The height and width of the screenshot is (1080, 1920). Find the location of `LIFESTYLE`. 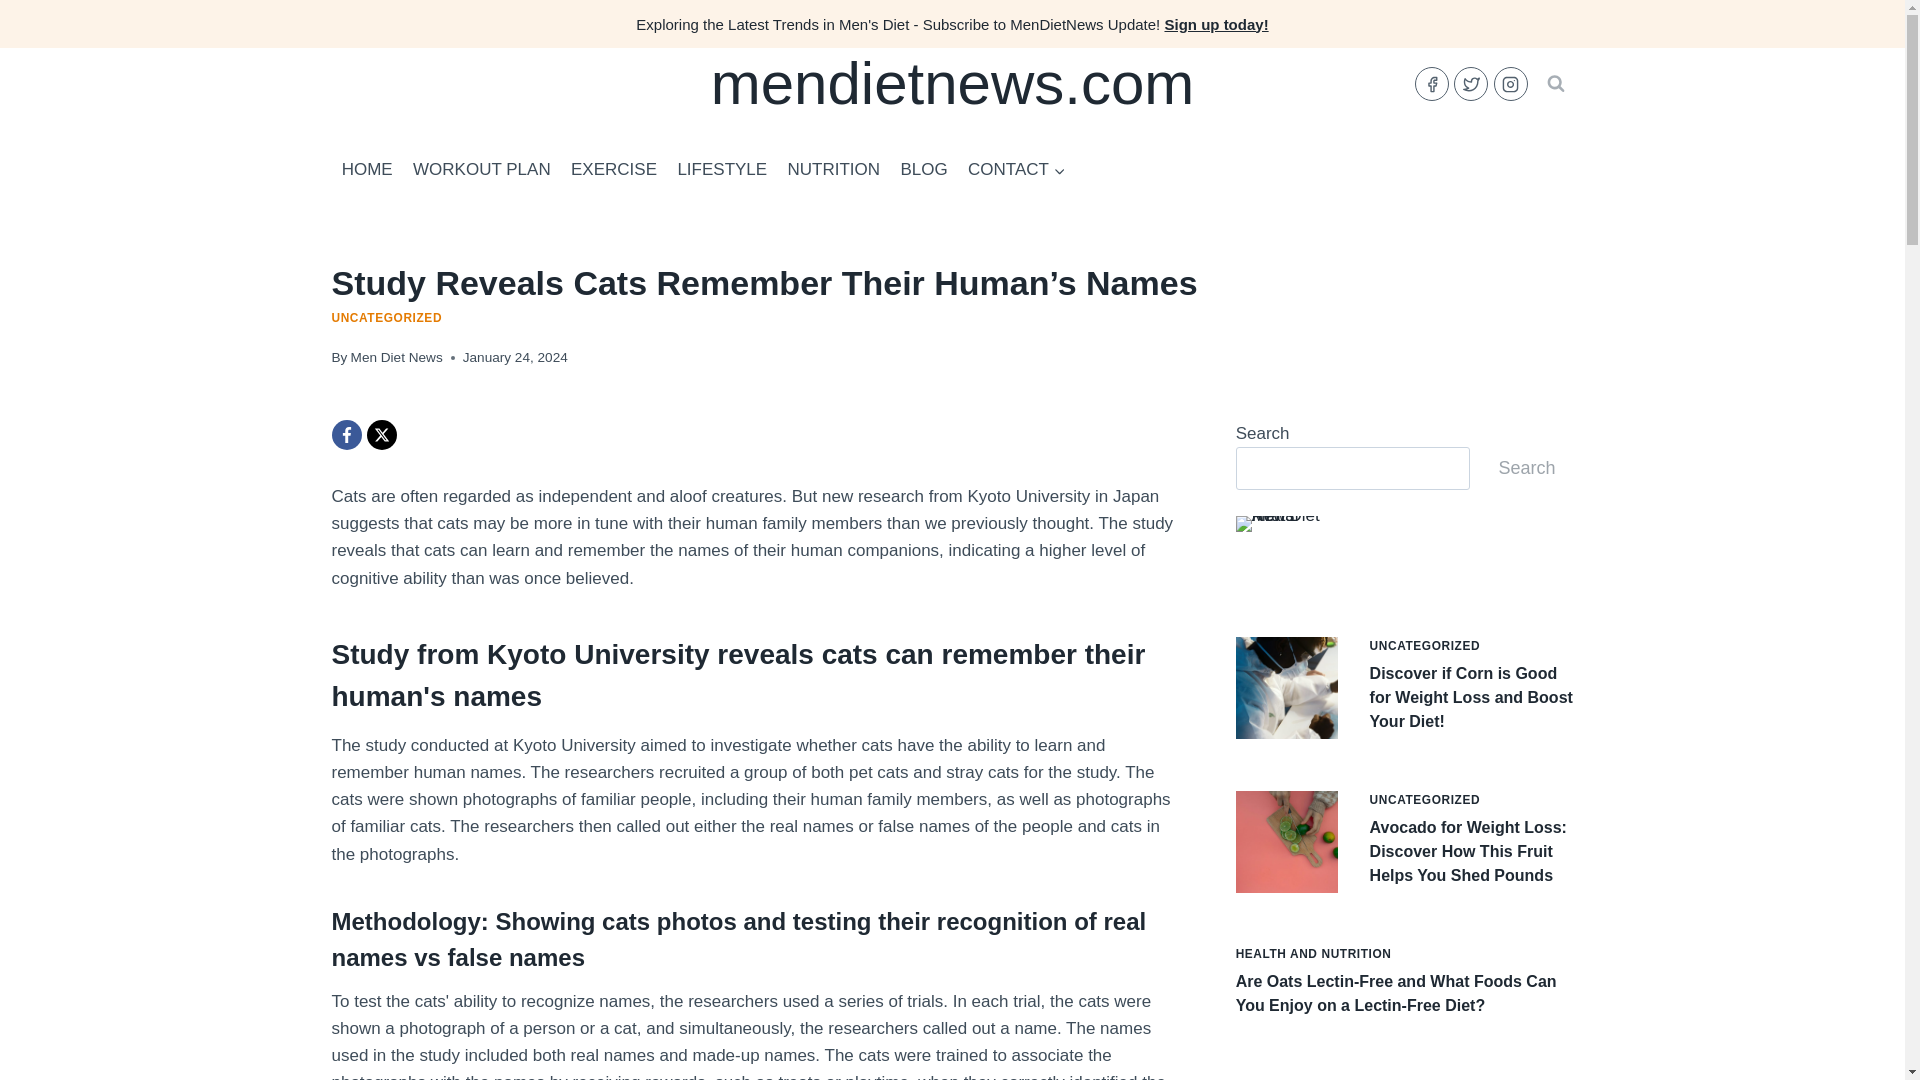

LIFESTYLE is located at coordinates (722, 170).